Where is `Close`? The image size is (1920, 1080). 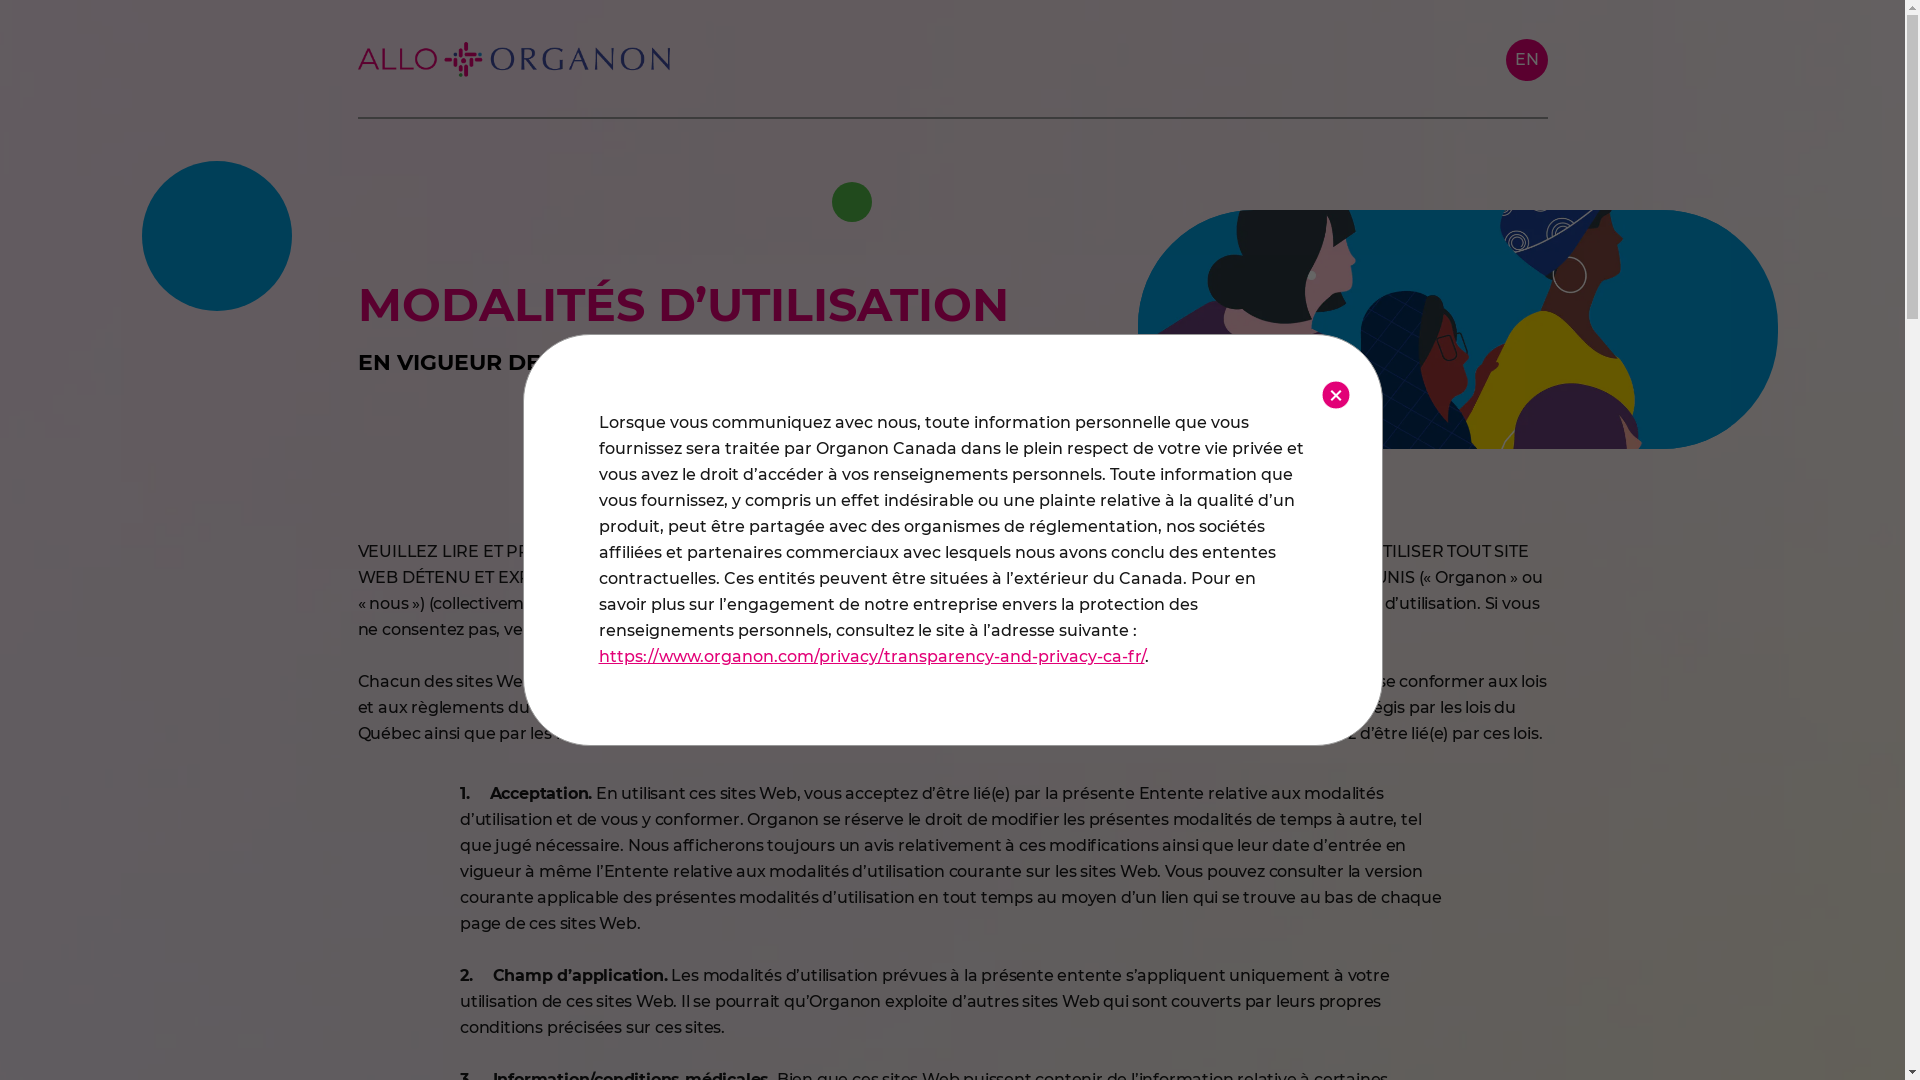 Close is located at coordinates (1335, 395).